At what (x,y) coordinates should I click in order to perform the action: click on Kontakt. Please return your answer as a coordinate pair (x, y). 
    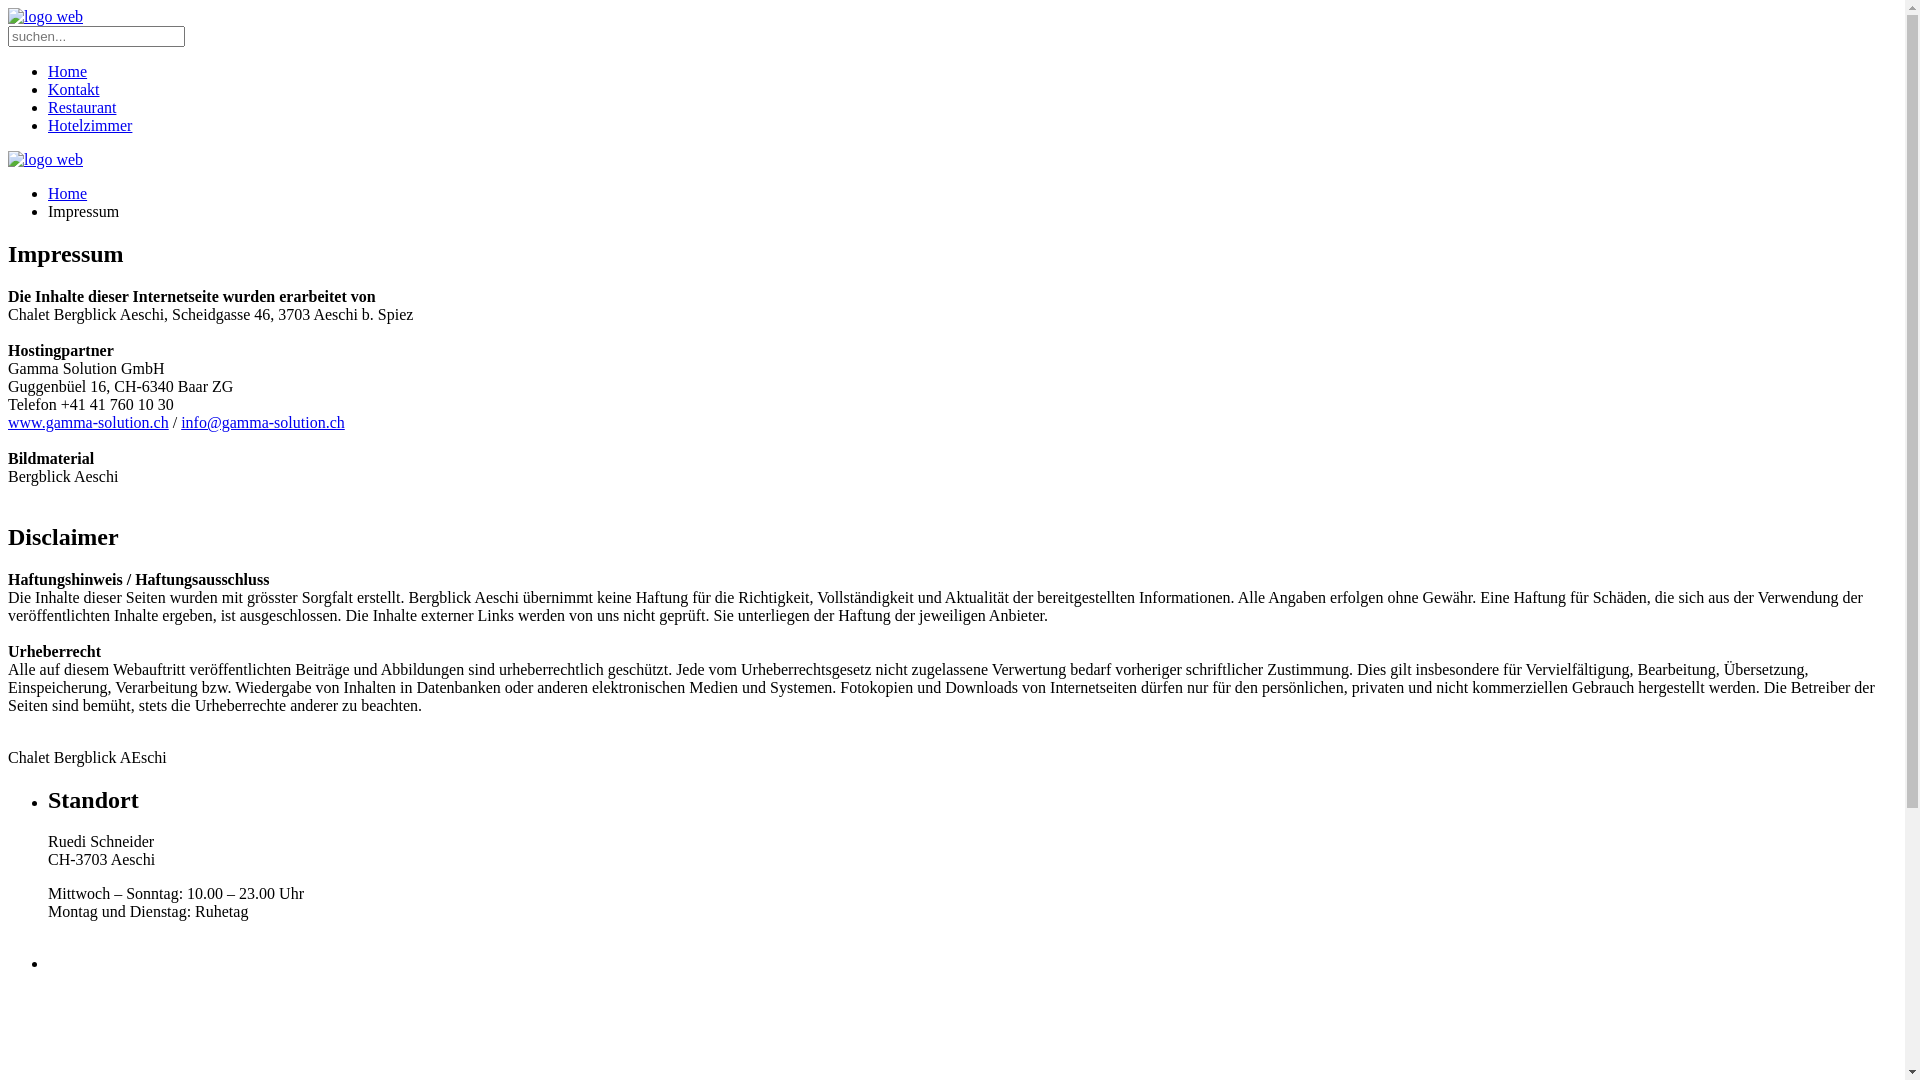
    Looking at the image, I should click on (74, 90).